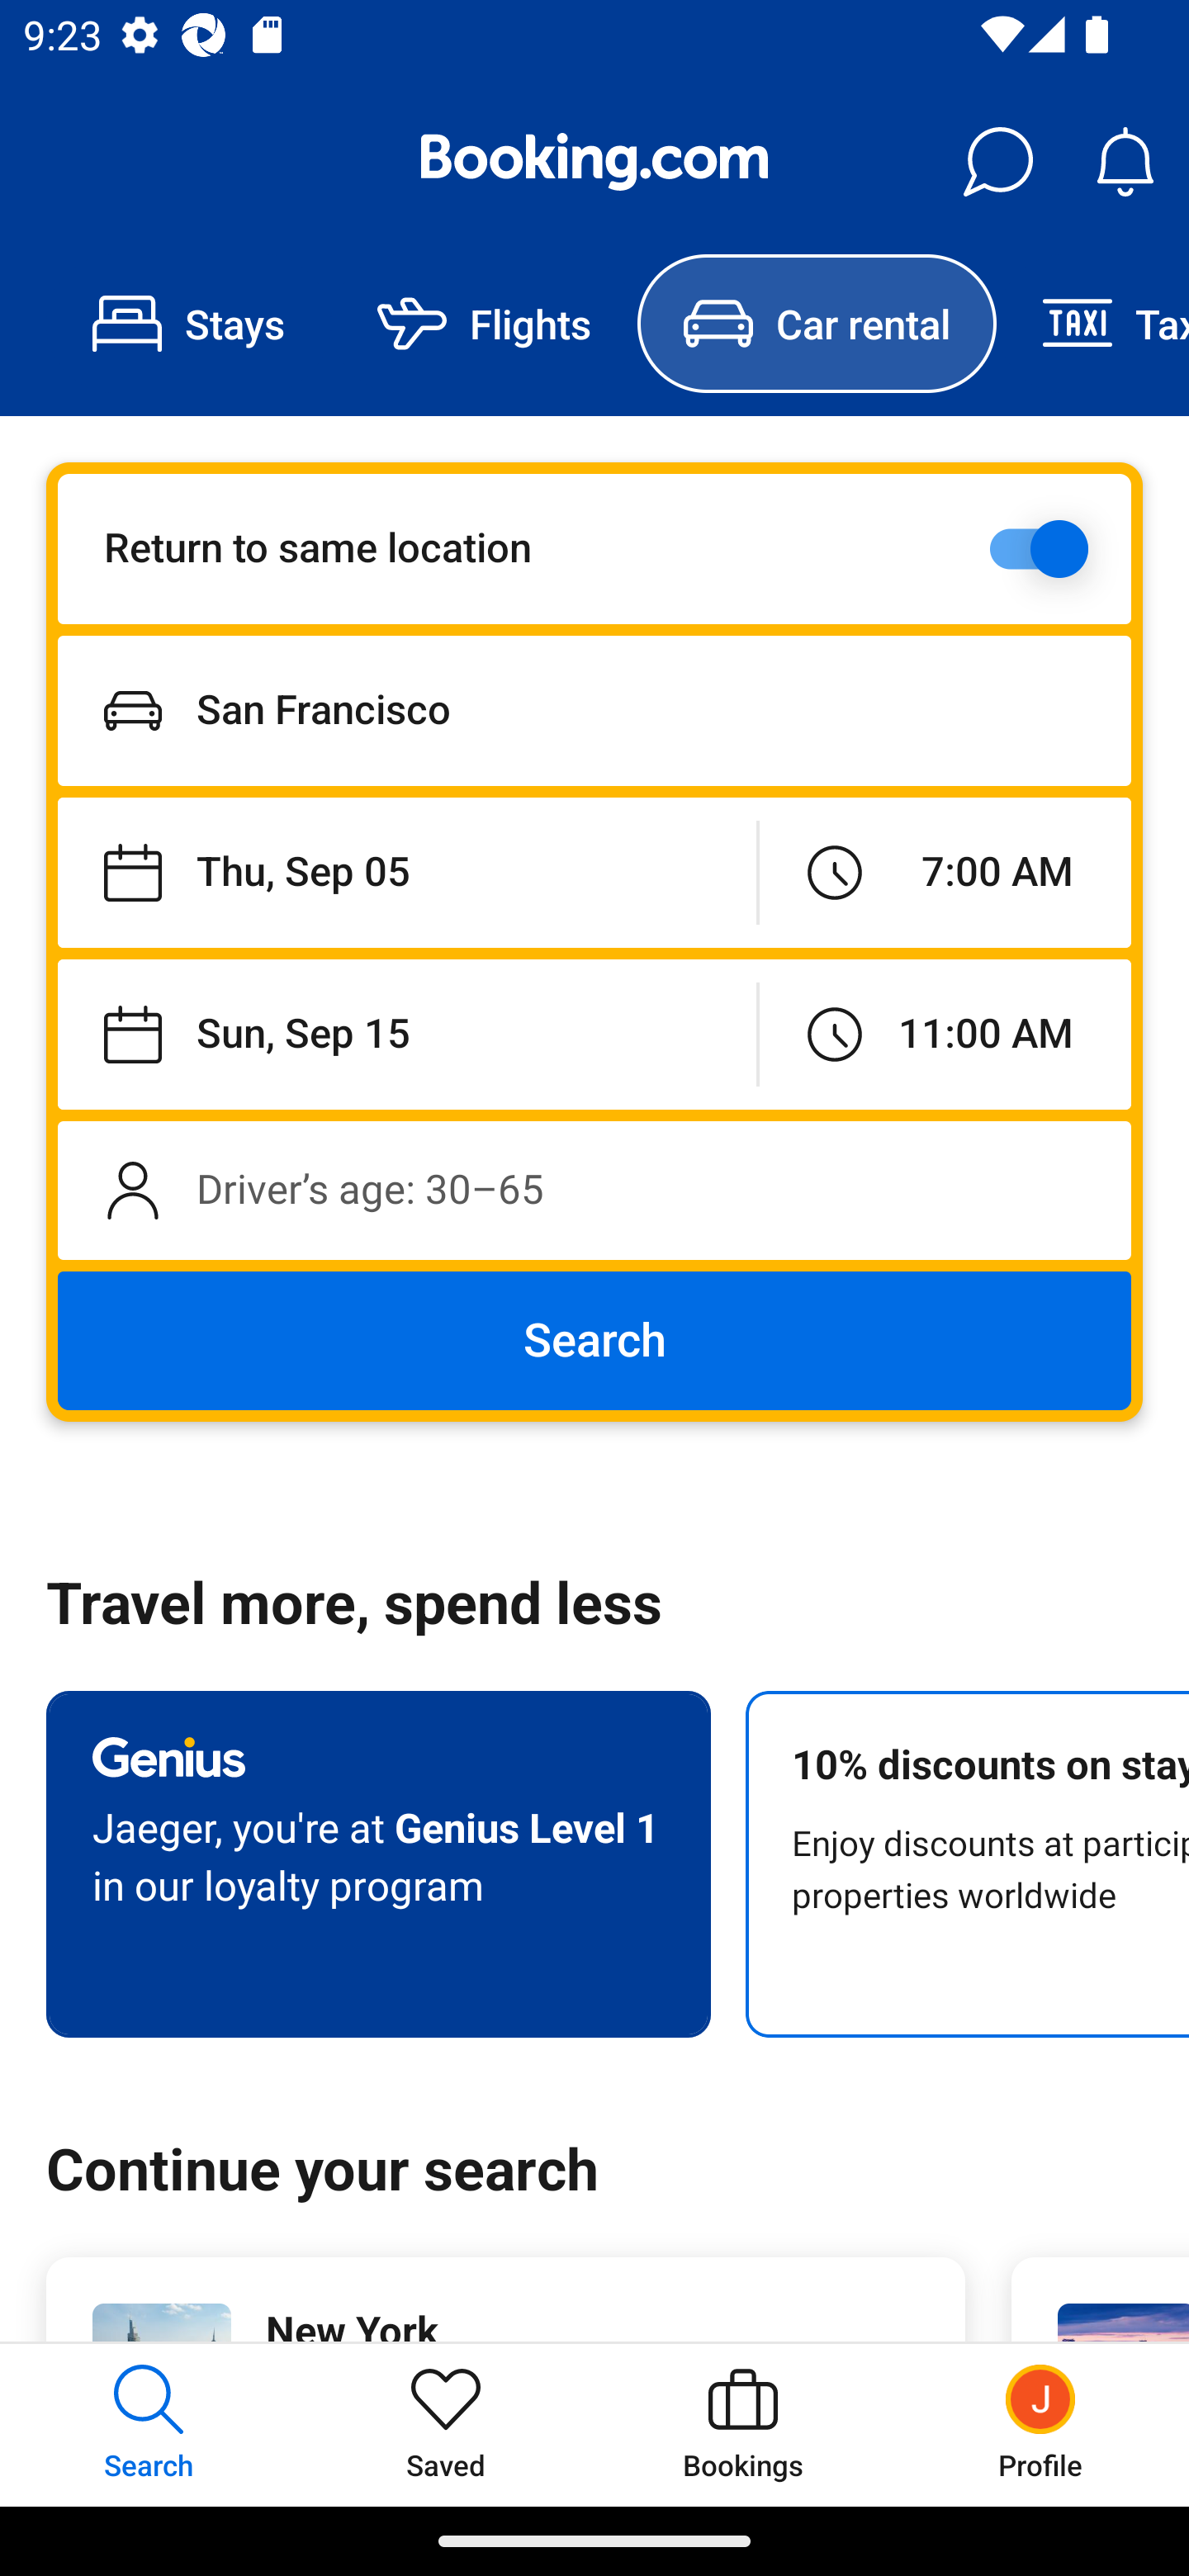 This screenshot has width=1189, height=2576. I want to click on Pick-up date: 2024-09-05, so click(406, 874).